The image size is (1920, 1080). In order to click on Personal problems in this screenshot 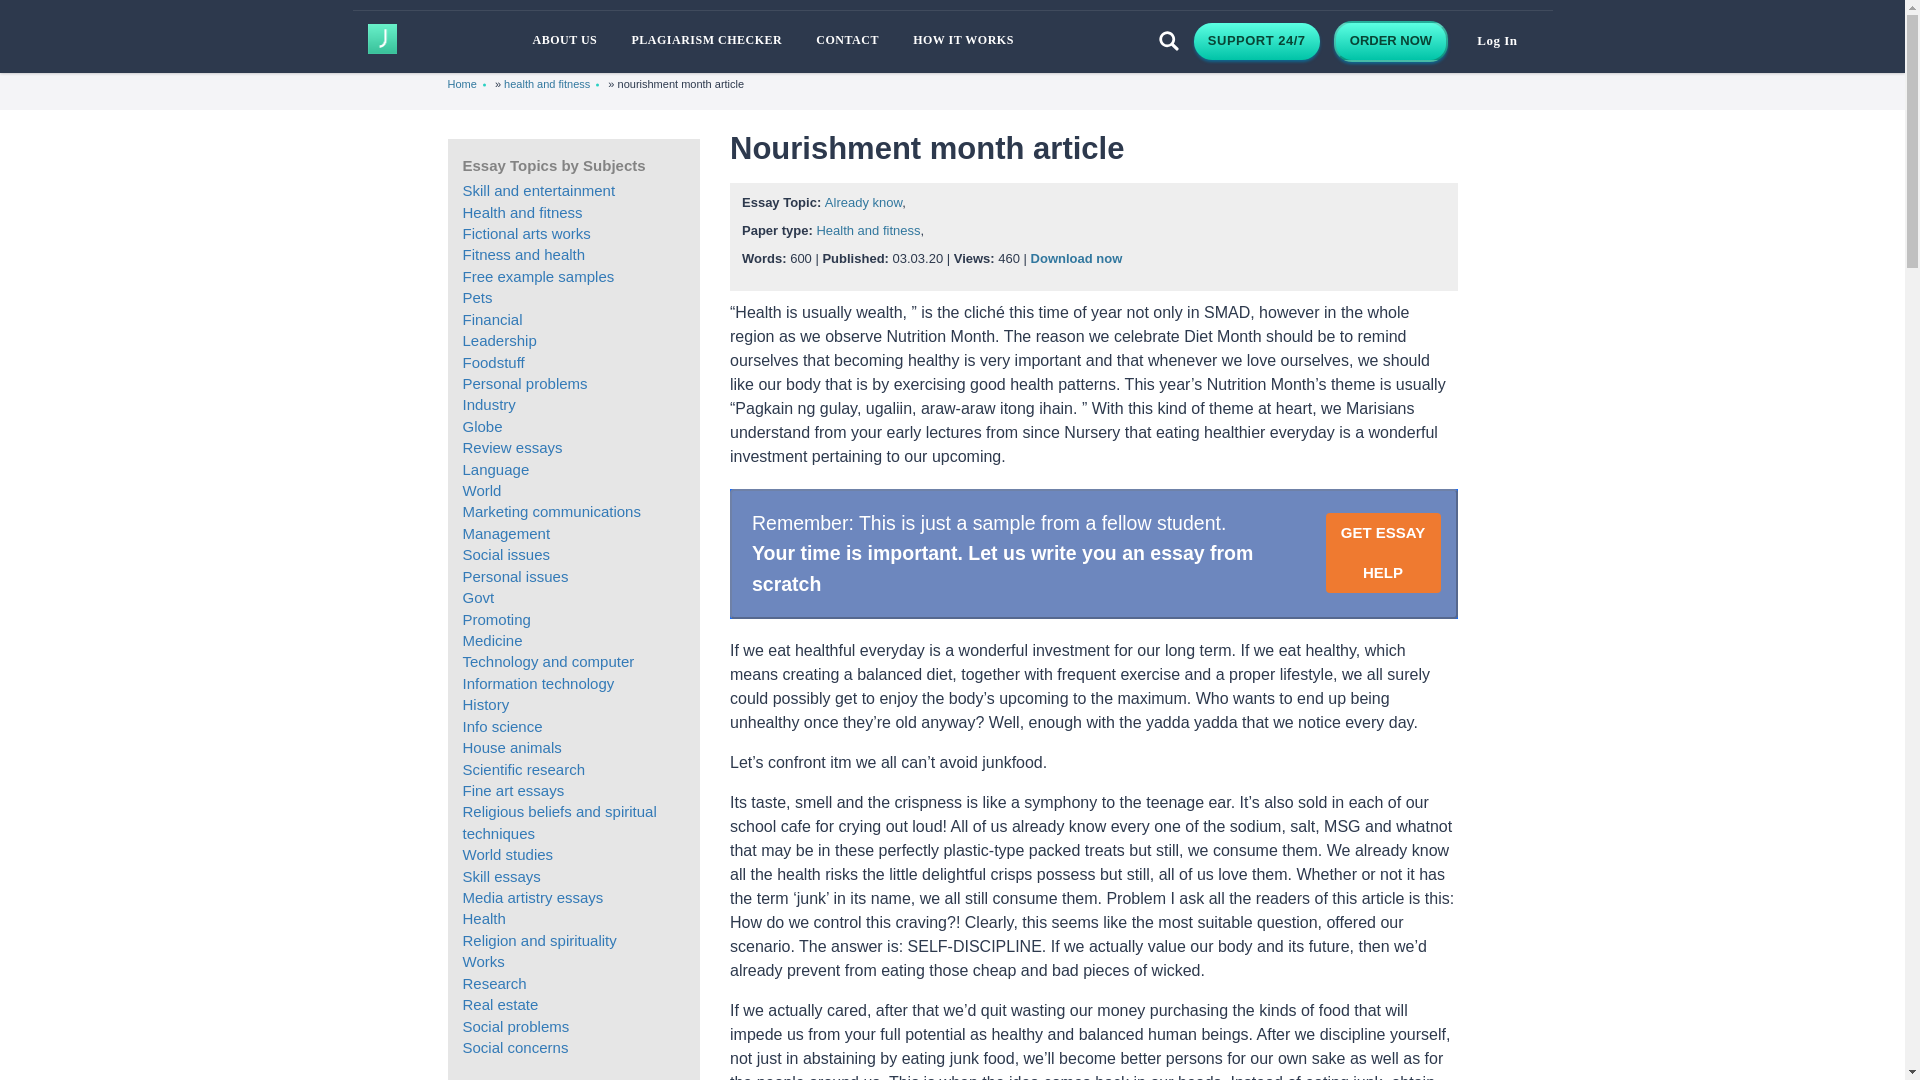, I will do `click(524, 383)`.